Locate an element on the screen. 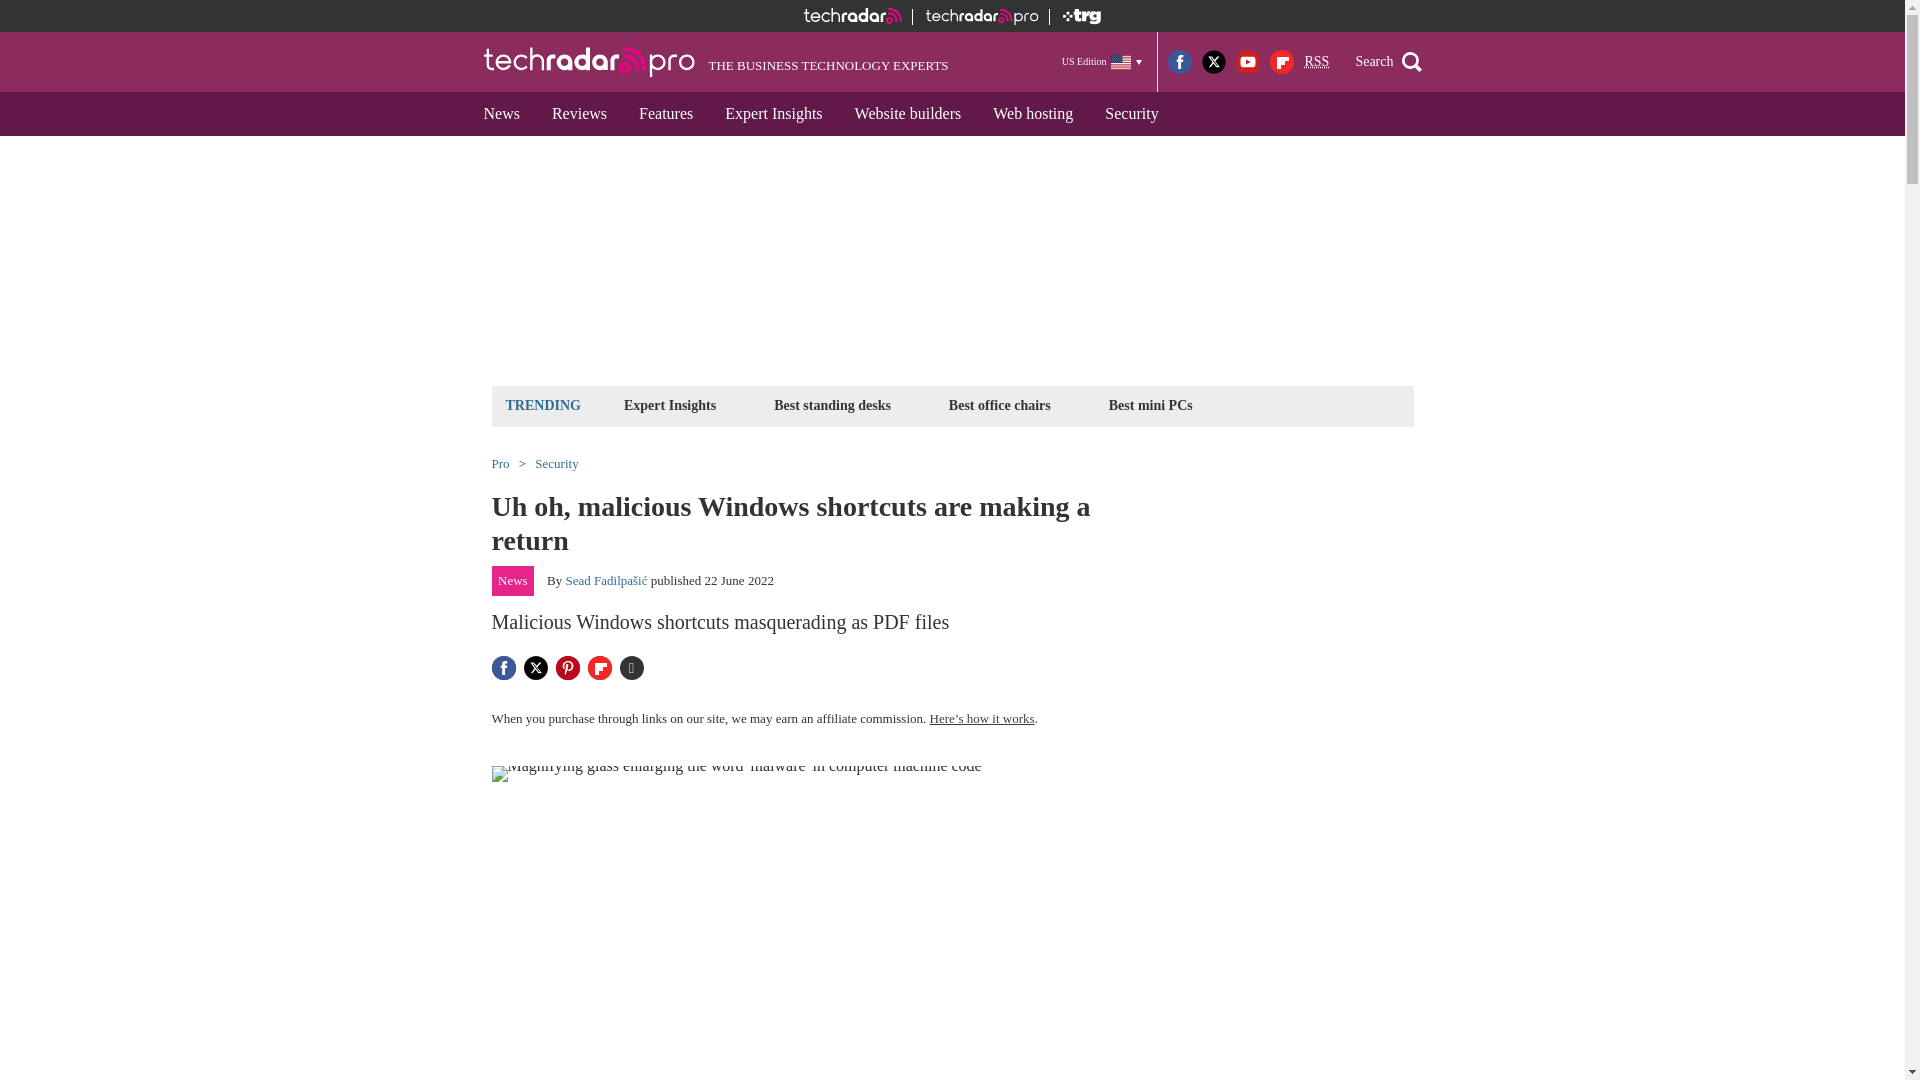 The height and width of the screenshot is (1080, 1920). Security is located at coordinates (1130, 114).